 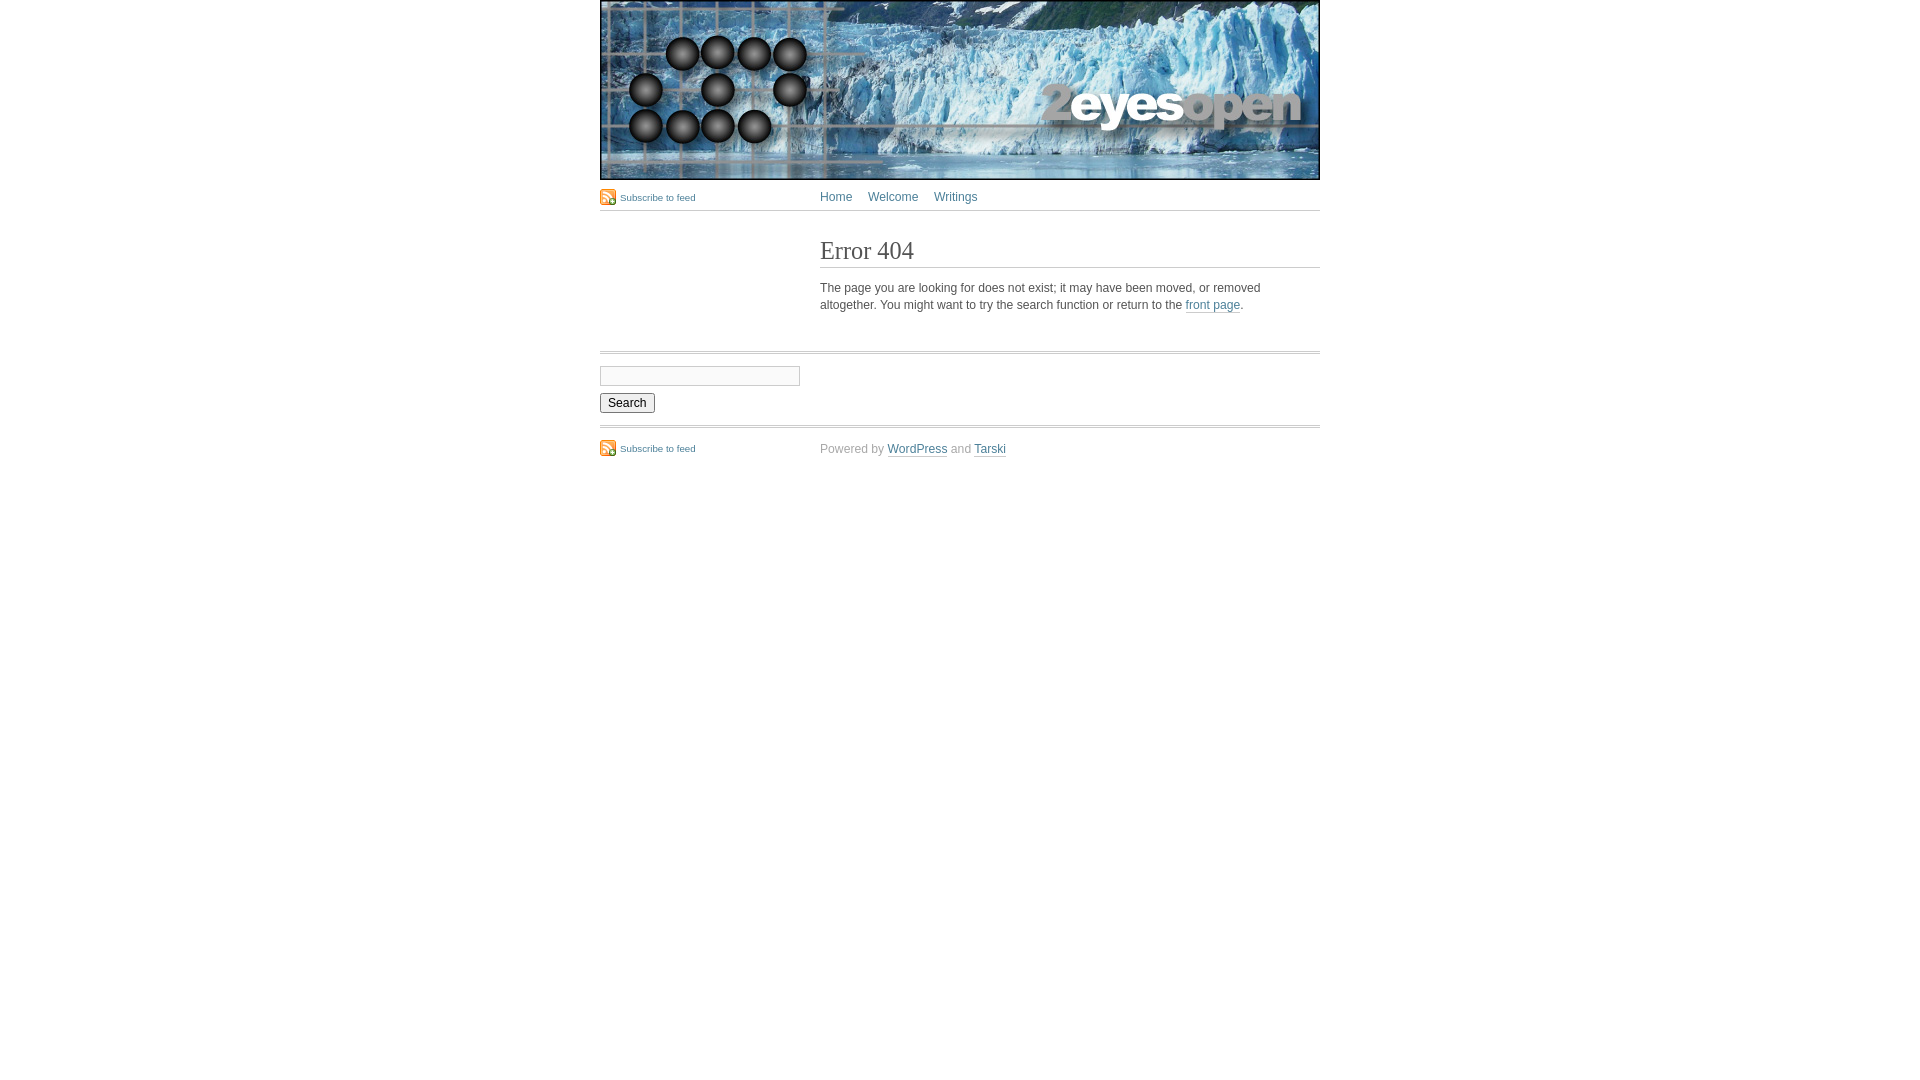 What do you see at coordinates (628, 403) in the screenshot?
I see `Search` at bounding box center [628, 403].